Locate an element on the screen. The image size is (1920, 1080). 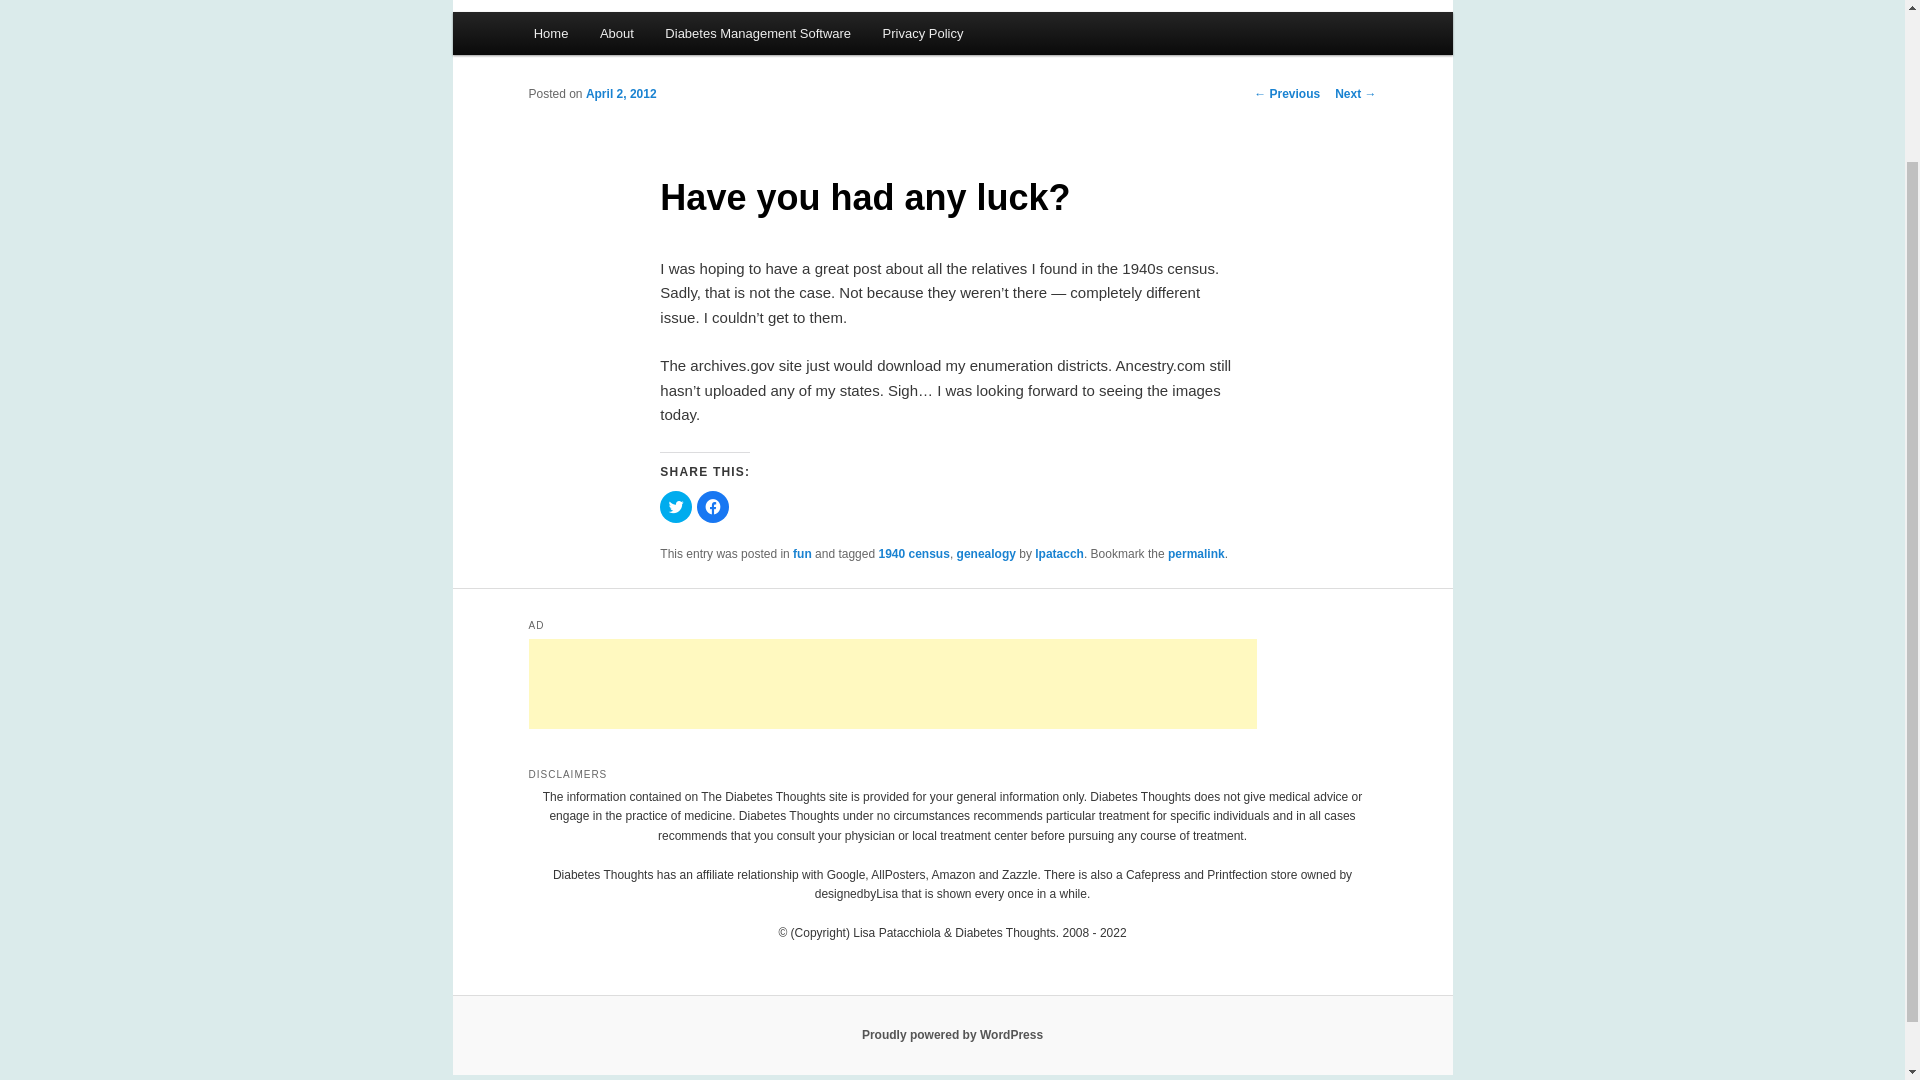
Semantic Personal Publishing Platform is located at coordinates (952, 1035).